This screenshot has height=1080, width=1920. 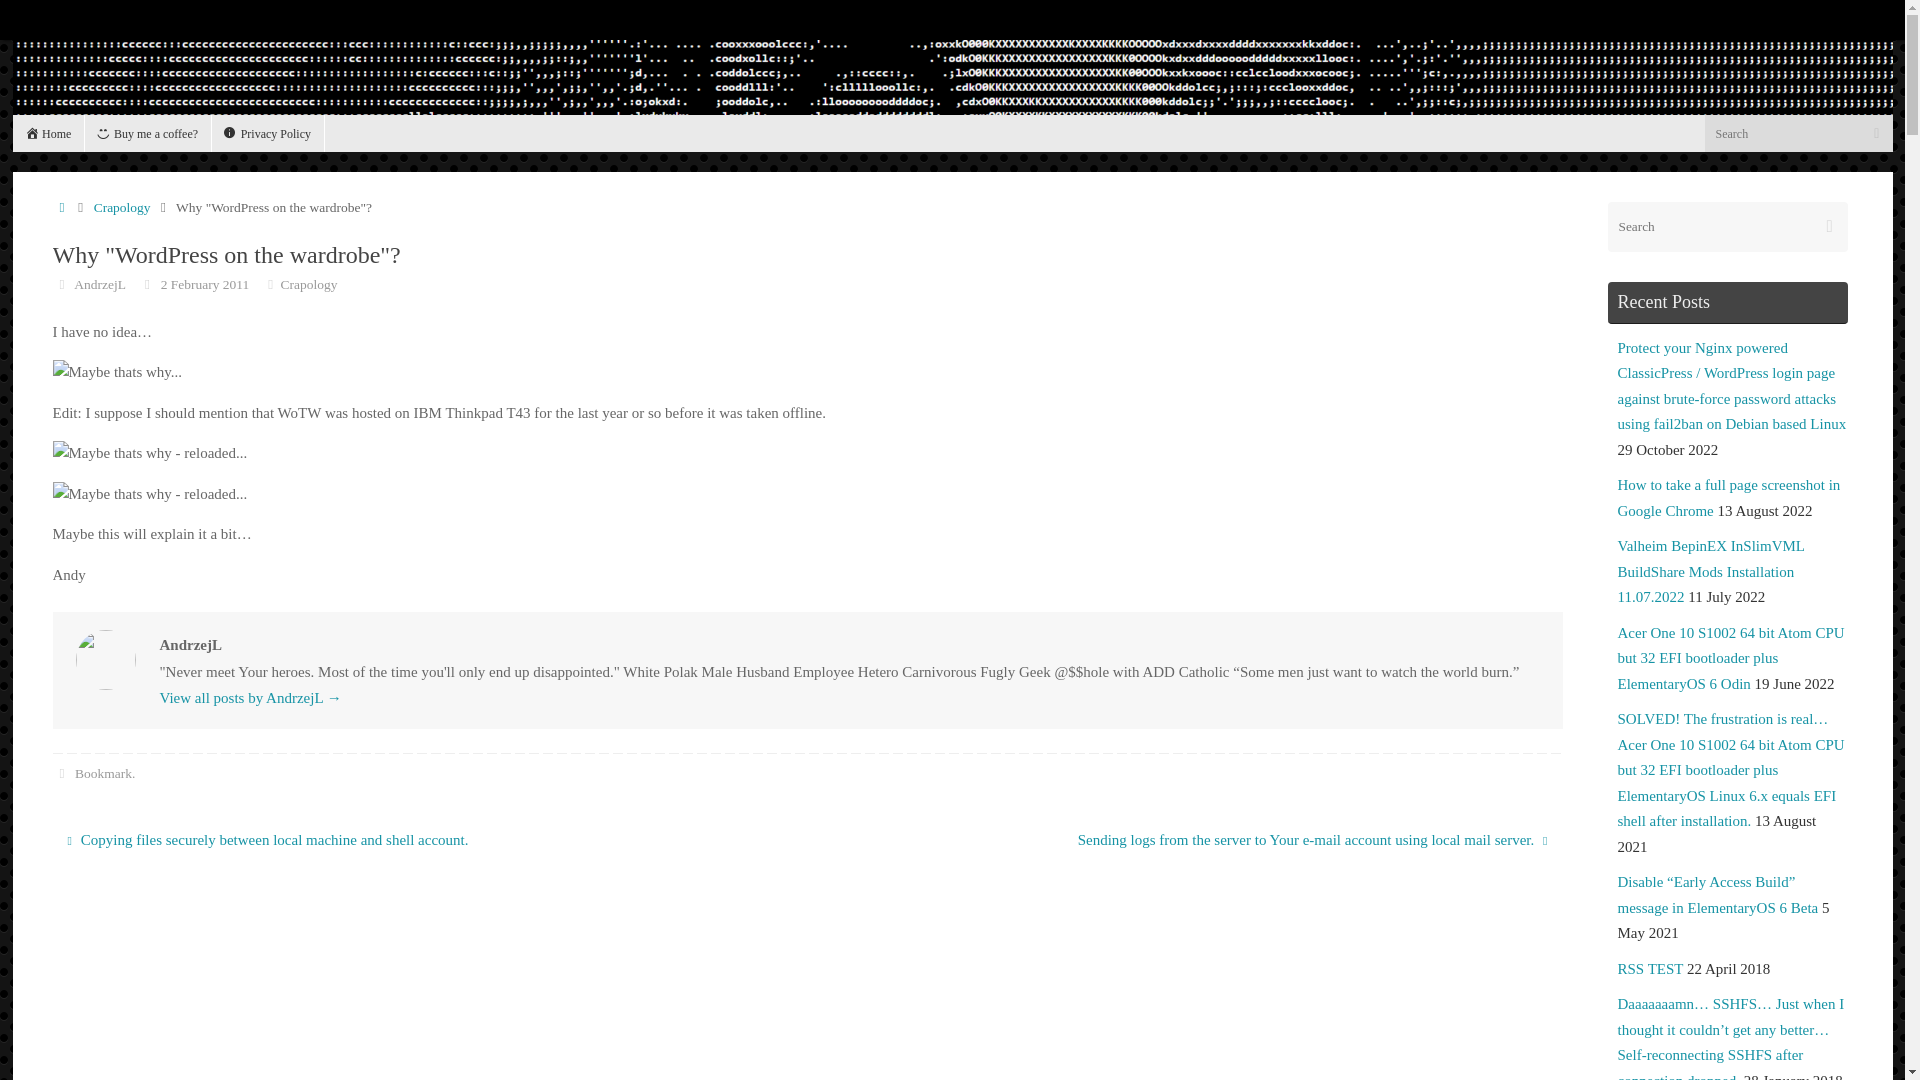 What do you see at coordinates (48, 133) in the screenshot?
I see `Home` at bounding box center [48, 133].